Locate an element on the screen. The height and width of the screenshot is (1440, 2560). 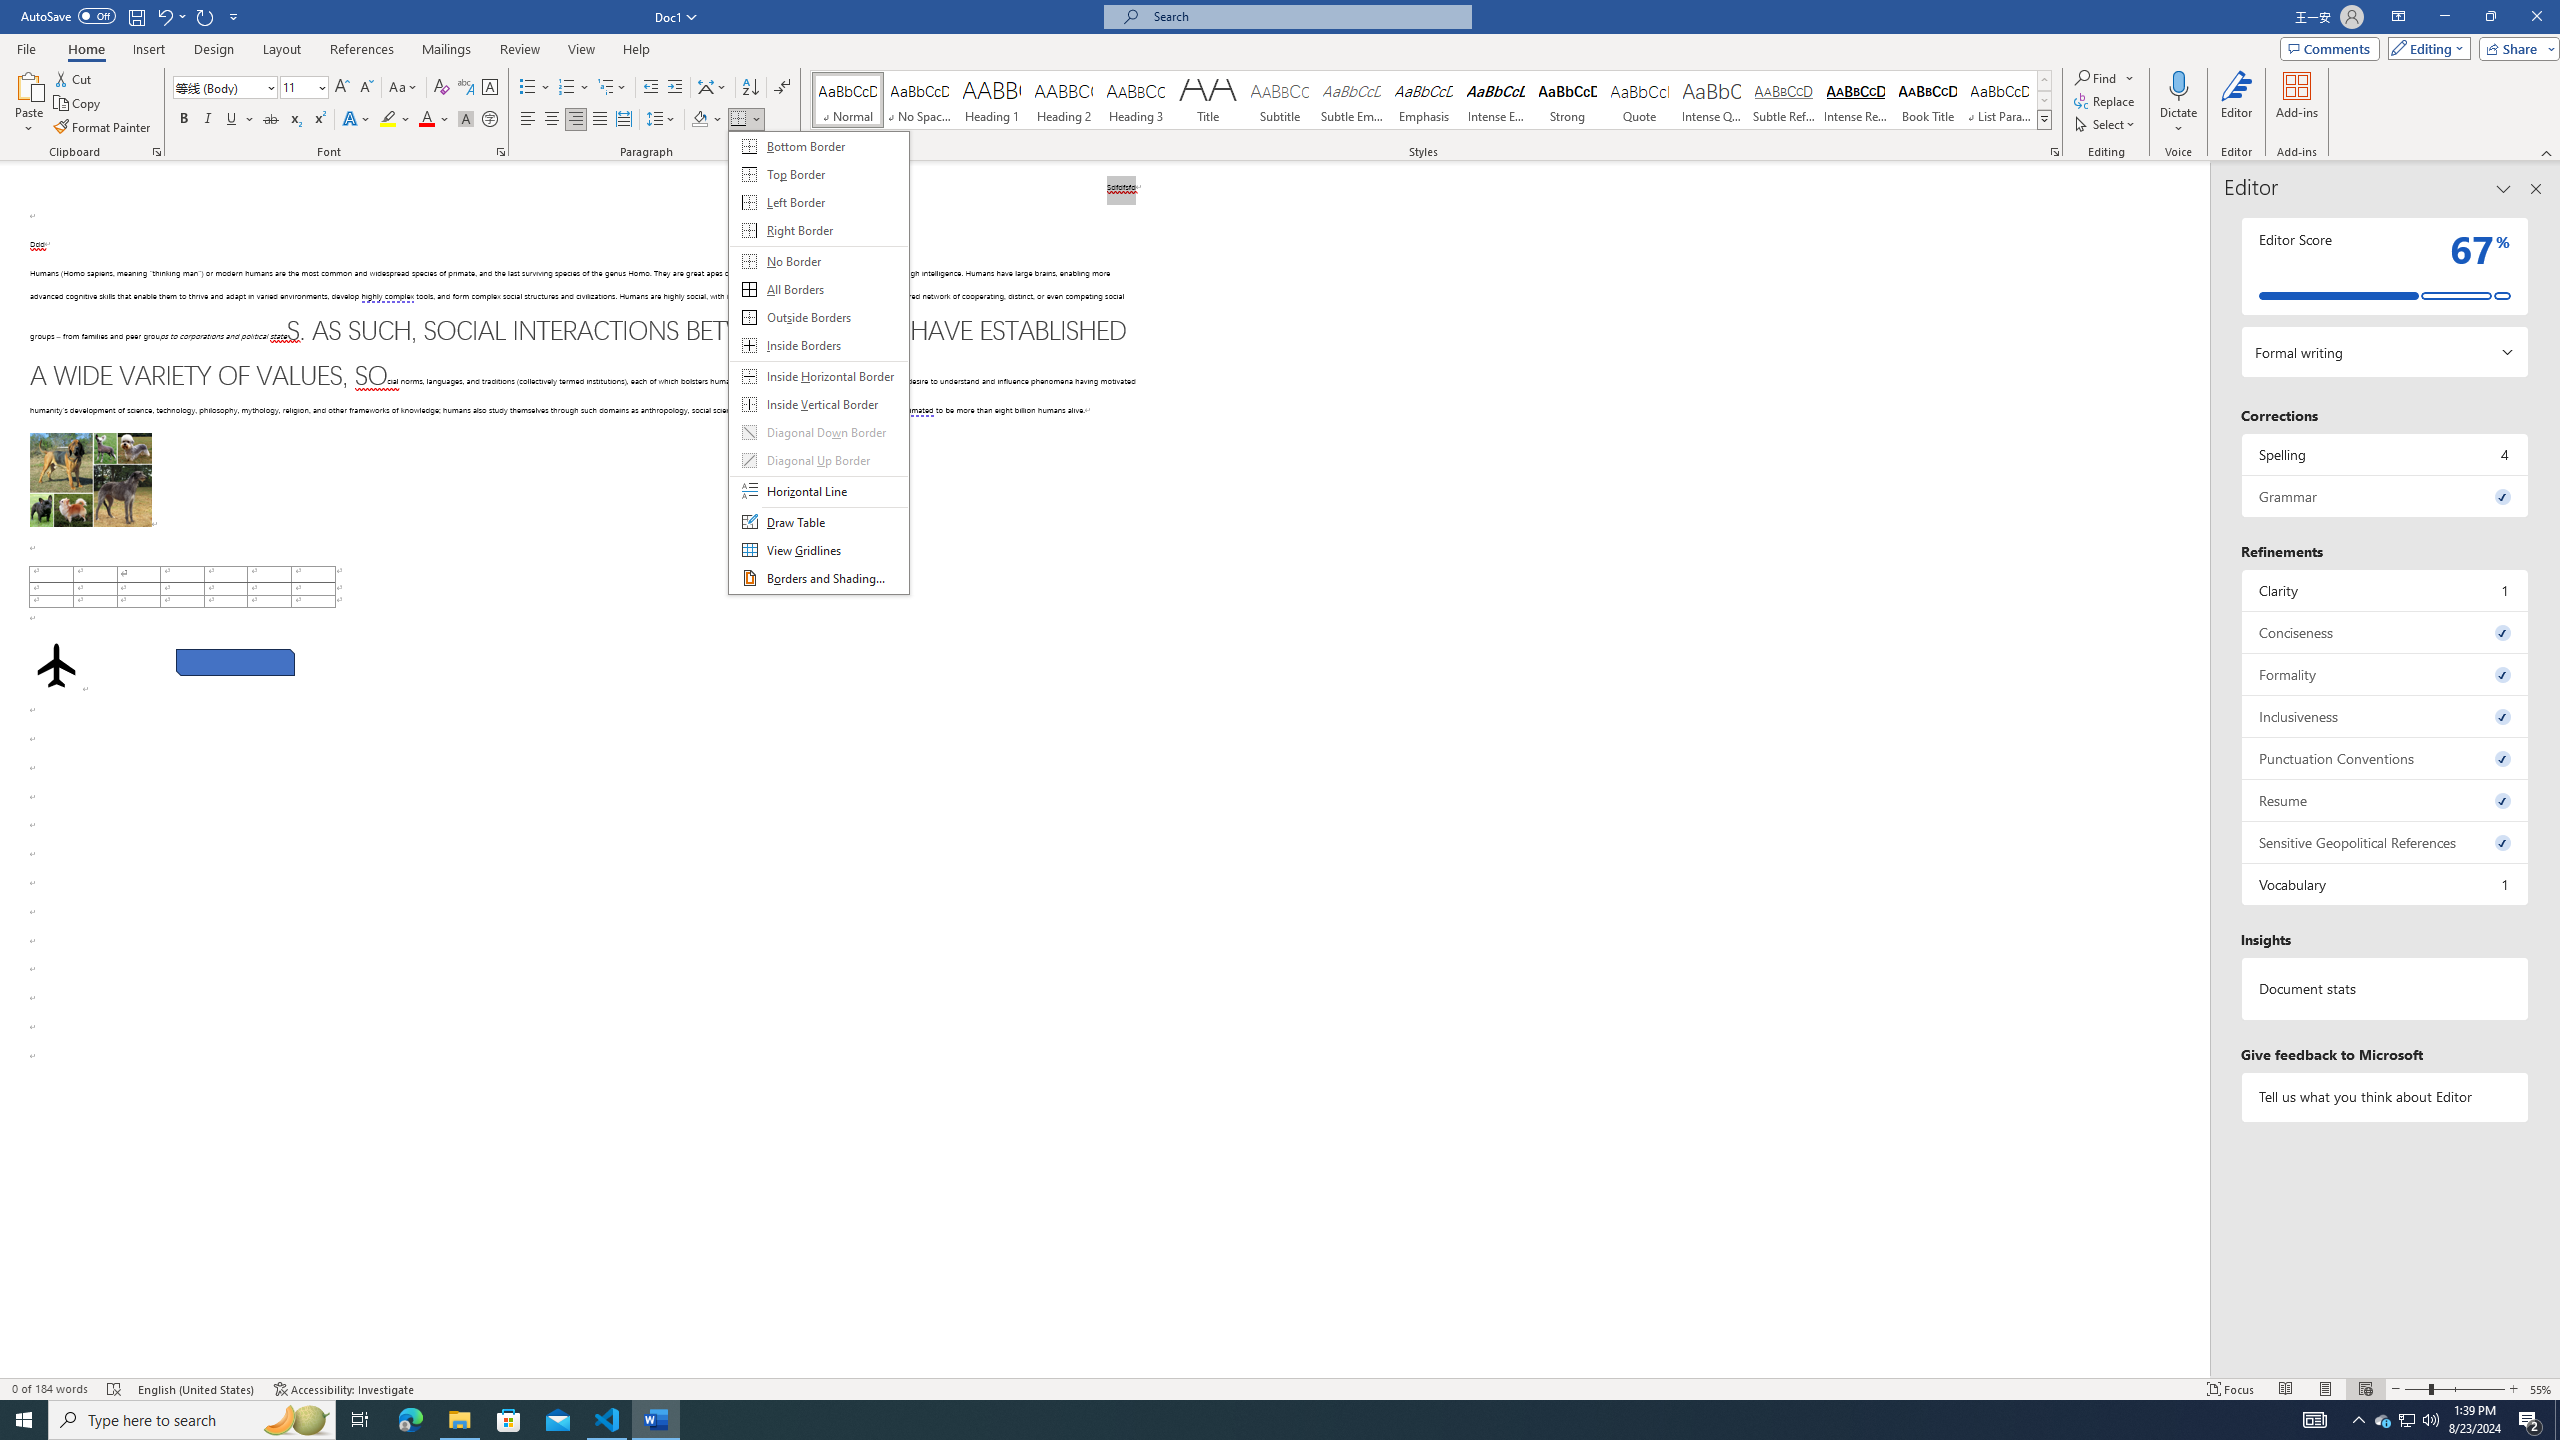
Task View is located at coordinates (360, 1420).